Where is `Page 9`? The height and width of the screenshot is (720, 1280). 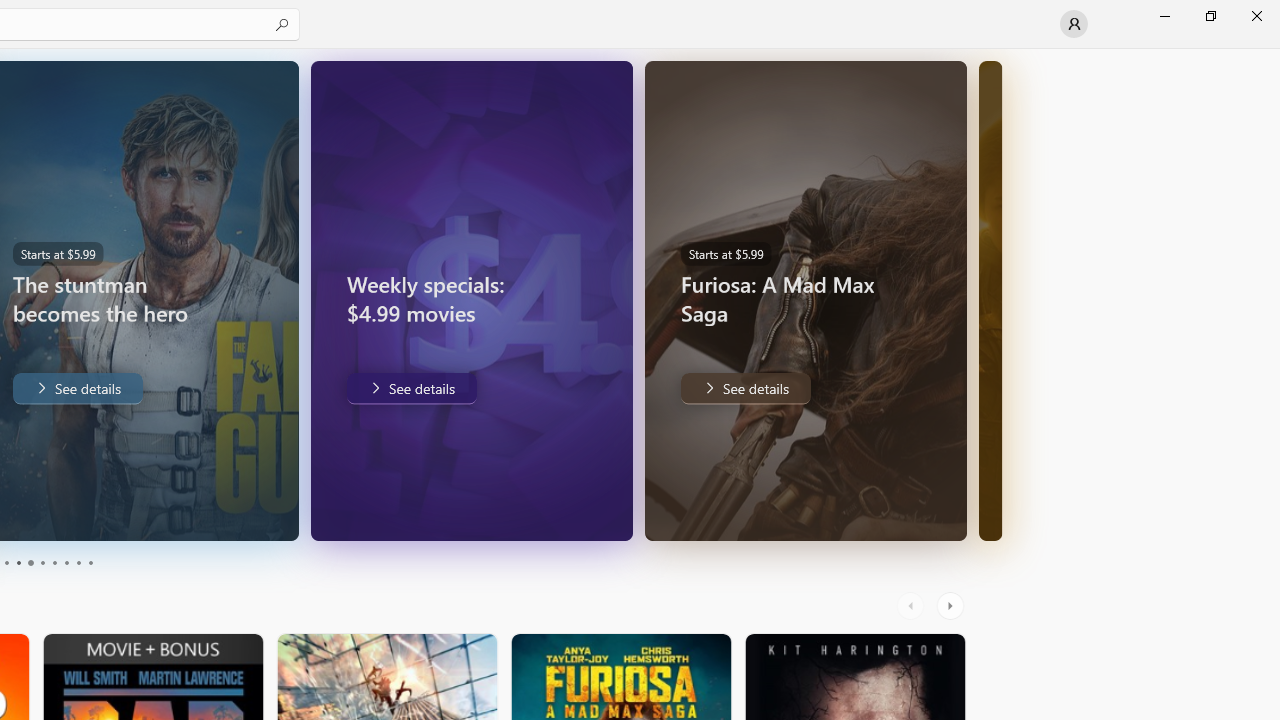 Page 9 is located at coordinates (78, 562).